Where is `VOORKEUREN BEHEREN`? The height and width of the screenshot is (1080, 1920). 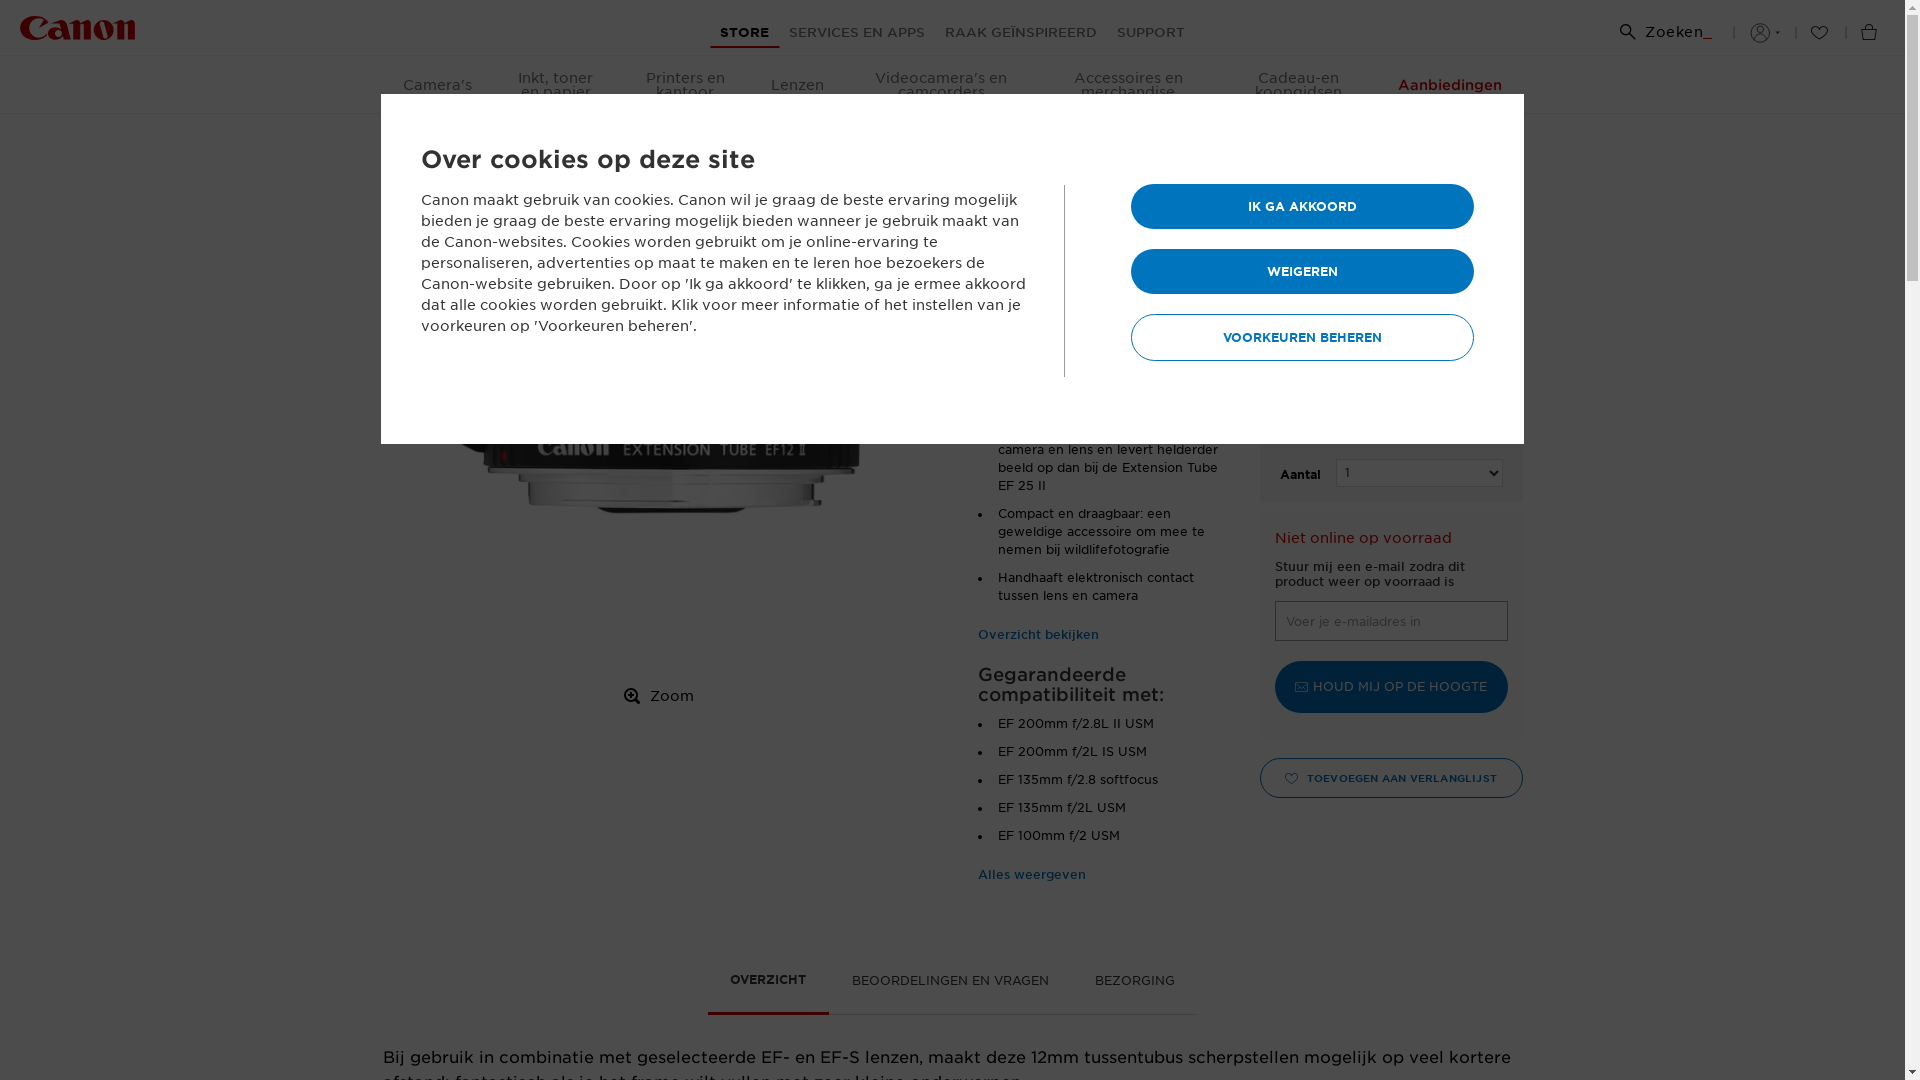
VOORKEUREN BEHEREN is located at coordinates (1302, 338).